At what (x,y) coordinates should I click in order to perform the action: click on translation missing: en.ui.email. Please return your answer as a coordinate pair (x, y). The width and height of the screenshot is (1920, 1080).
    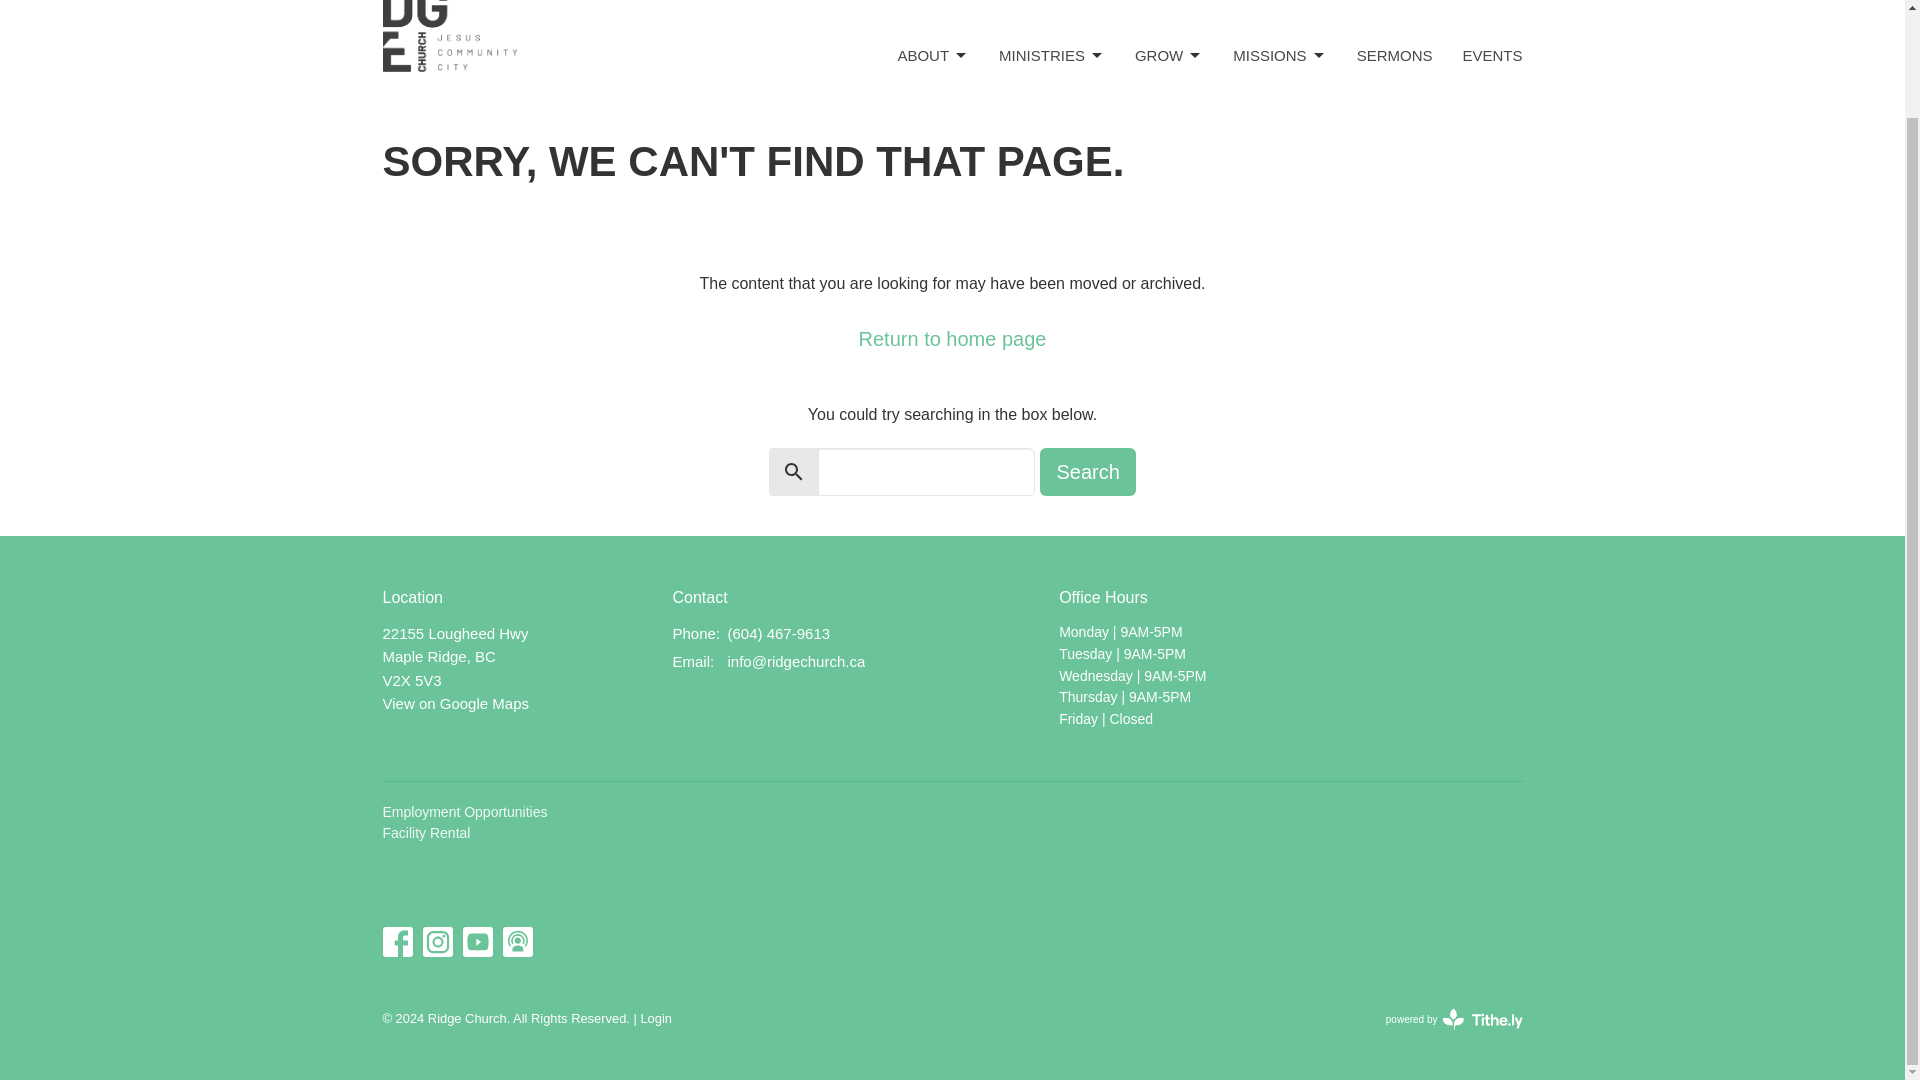
    Looking at the image, I should click on (691, 661).